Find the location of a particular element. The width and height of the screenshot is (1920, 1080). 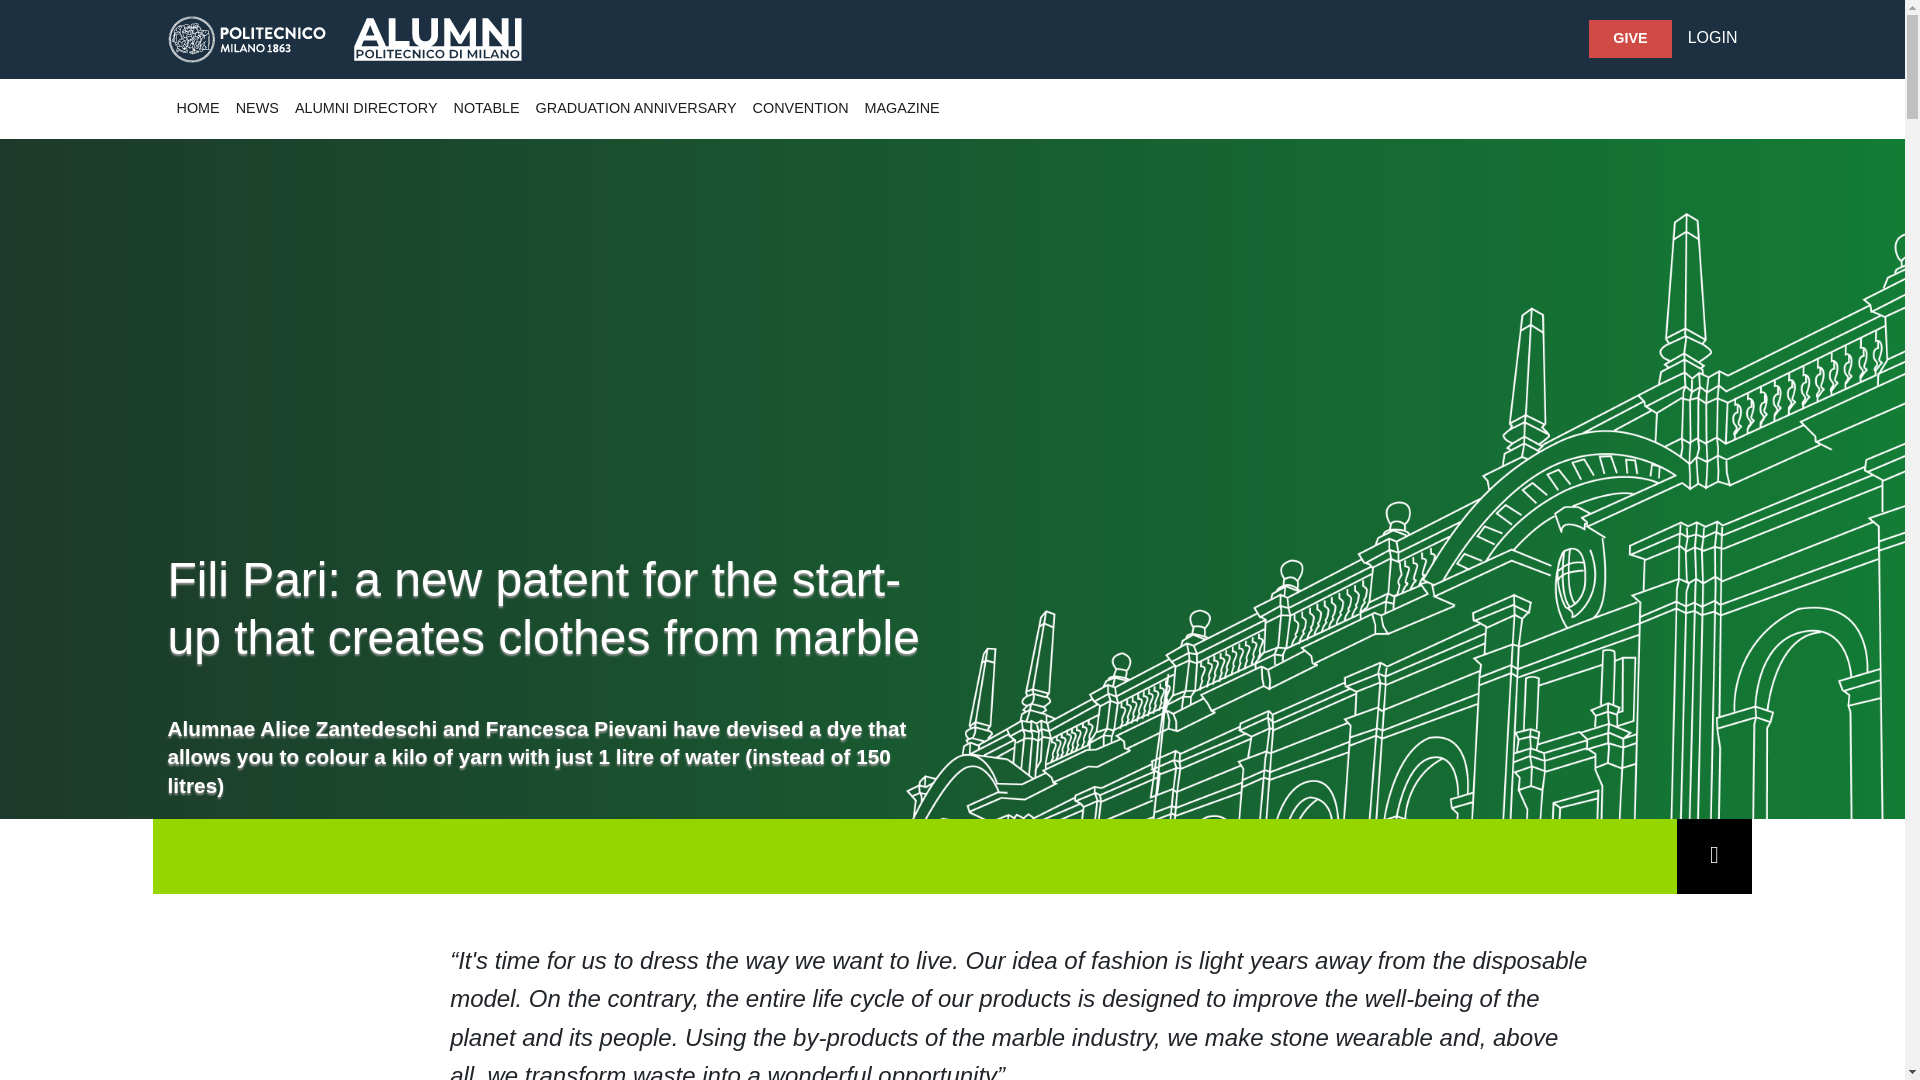

GRADUATION ANNIVERSARY is located at coordinates (636, 109).